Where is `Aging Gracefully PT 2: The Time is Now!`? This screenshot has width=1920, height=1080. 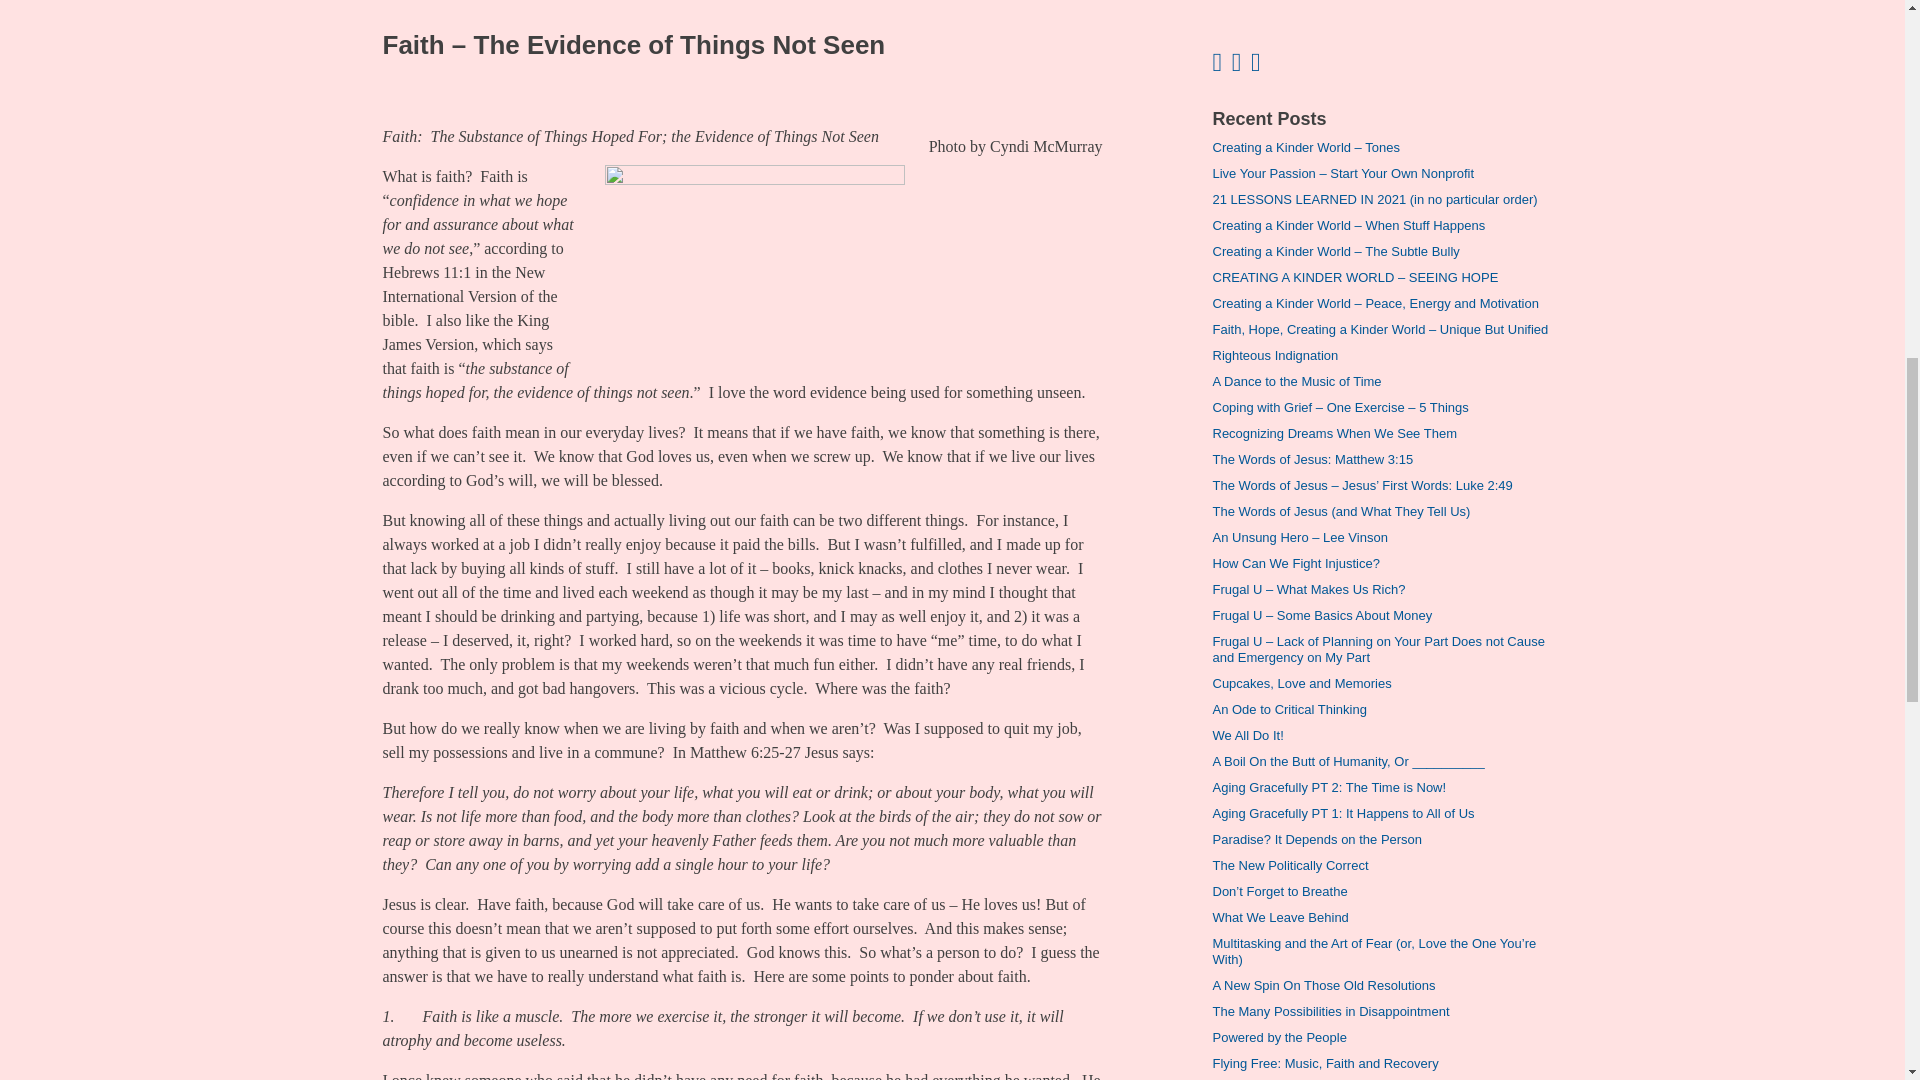
Aging Gracefully PT 2: The Time is Now! is located at coordinates (1328, 786).